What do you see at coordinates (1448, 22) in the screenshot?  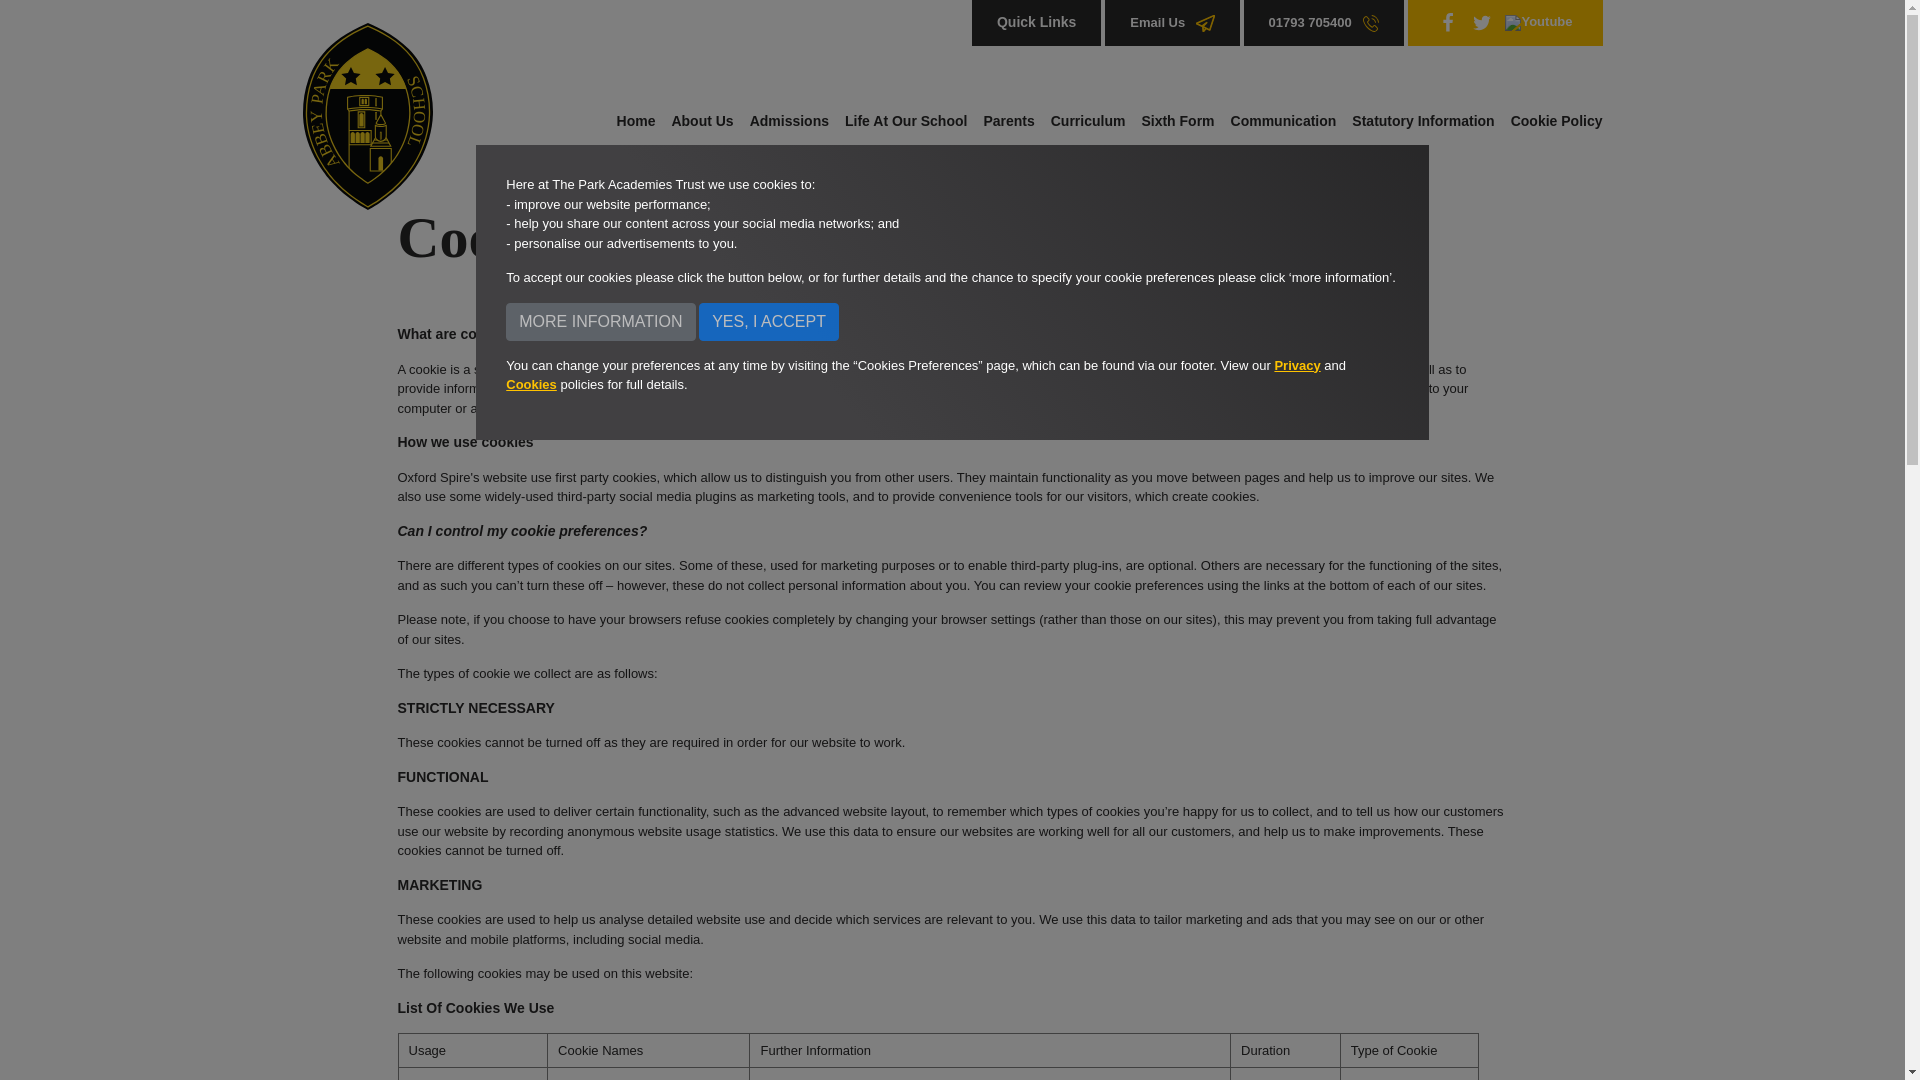 I see `Facebook page` at bounding box center [1448, 22].